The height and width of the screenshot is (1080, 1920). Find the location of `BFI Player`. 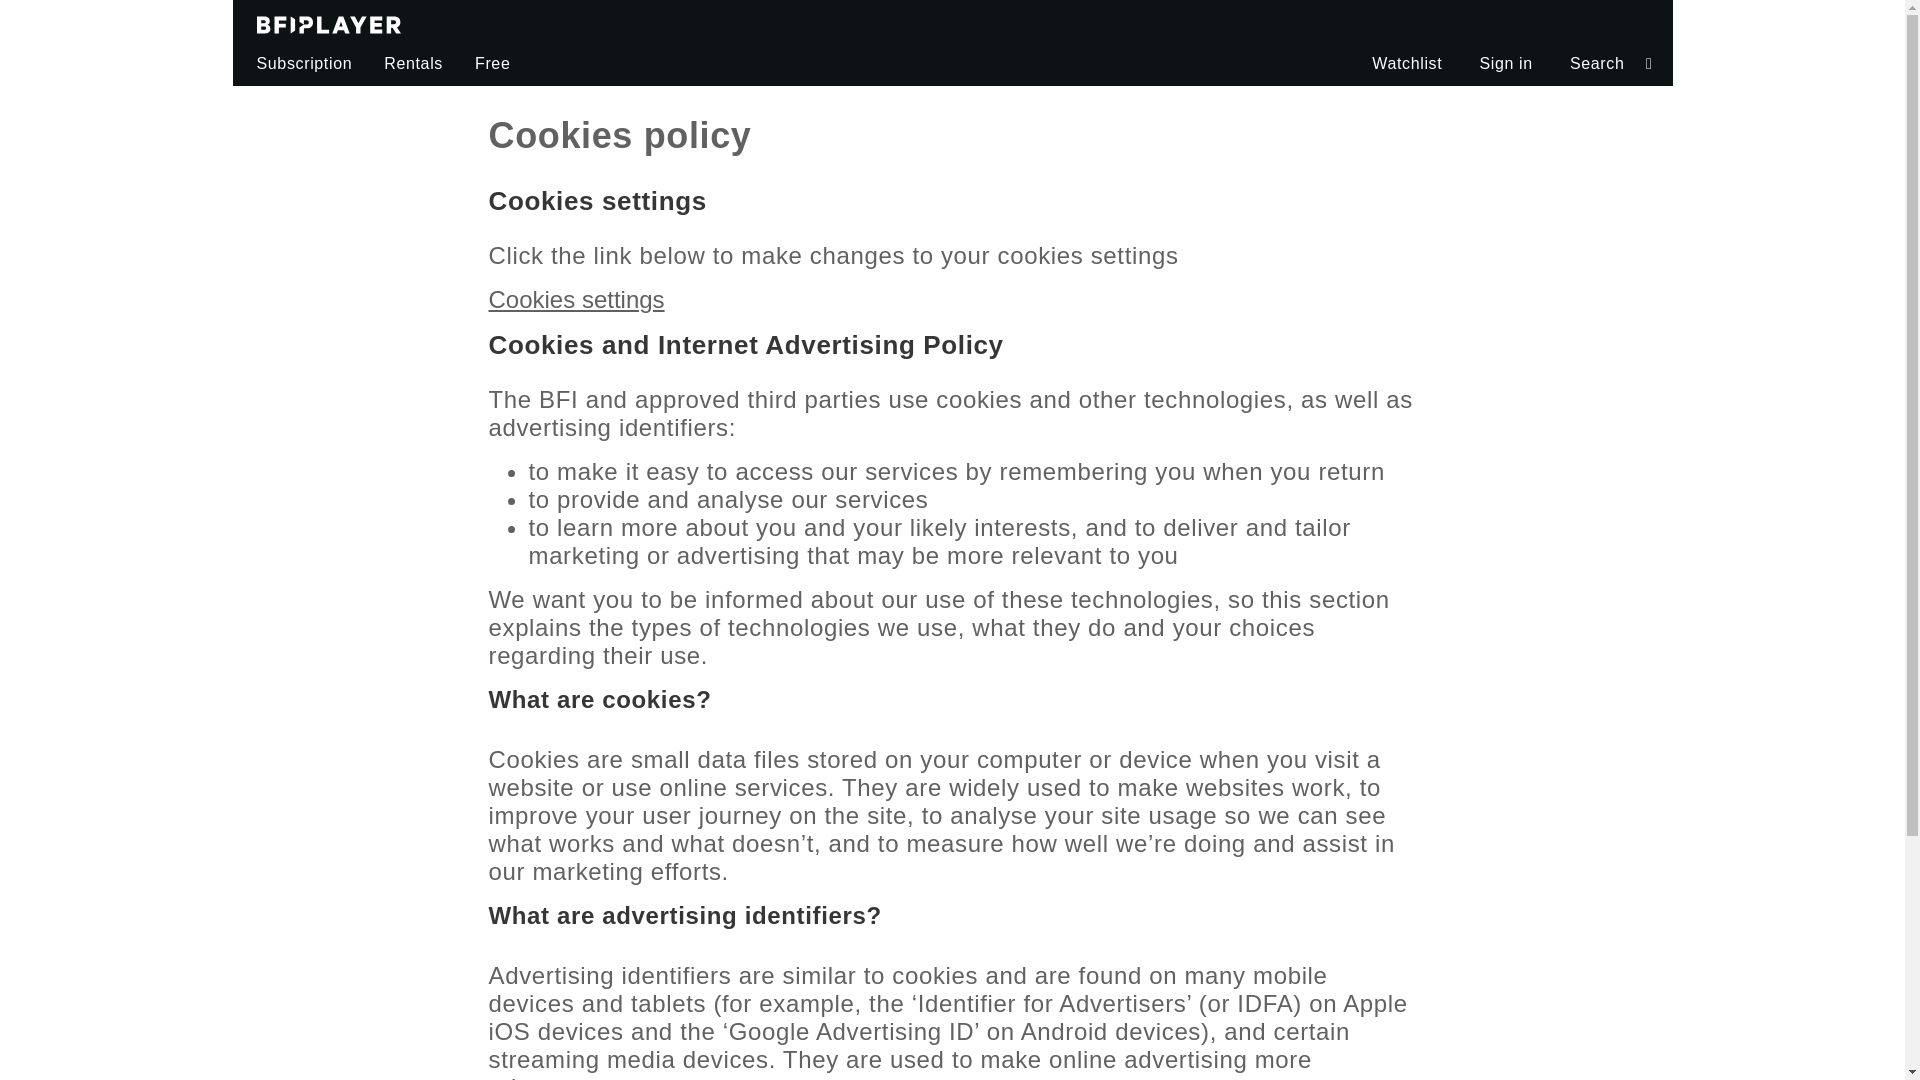

BFI Player is located at coordinates (328, 21).